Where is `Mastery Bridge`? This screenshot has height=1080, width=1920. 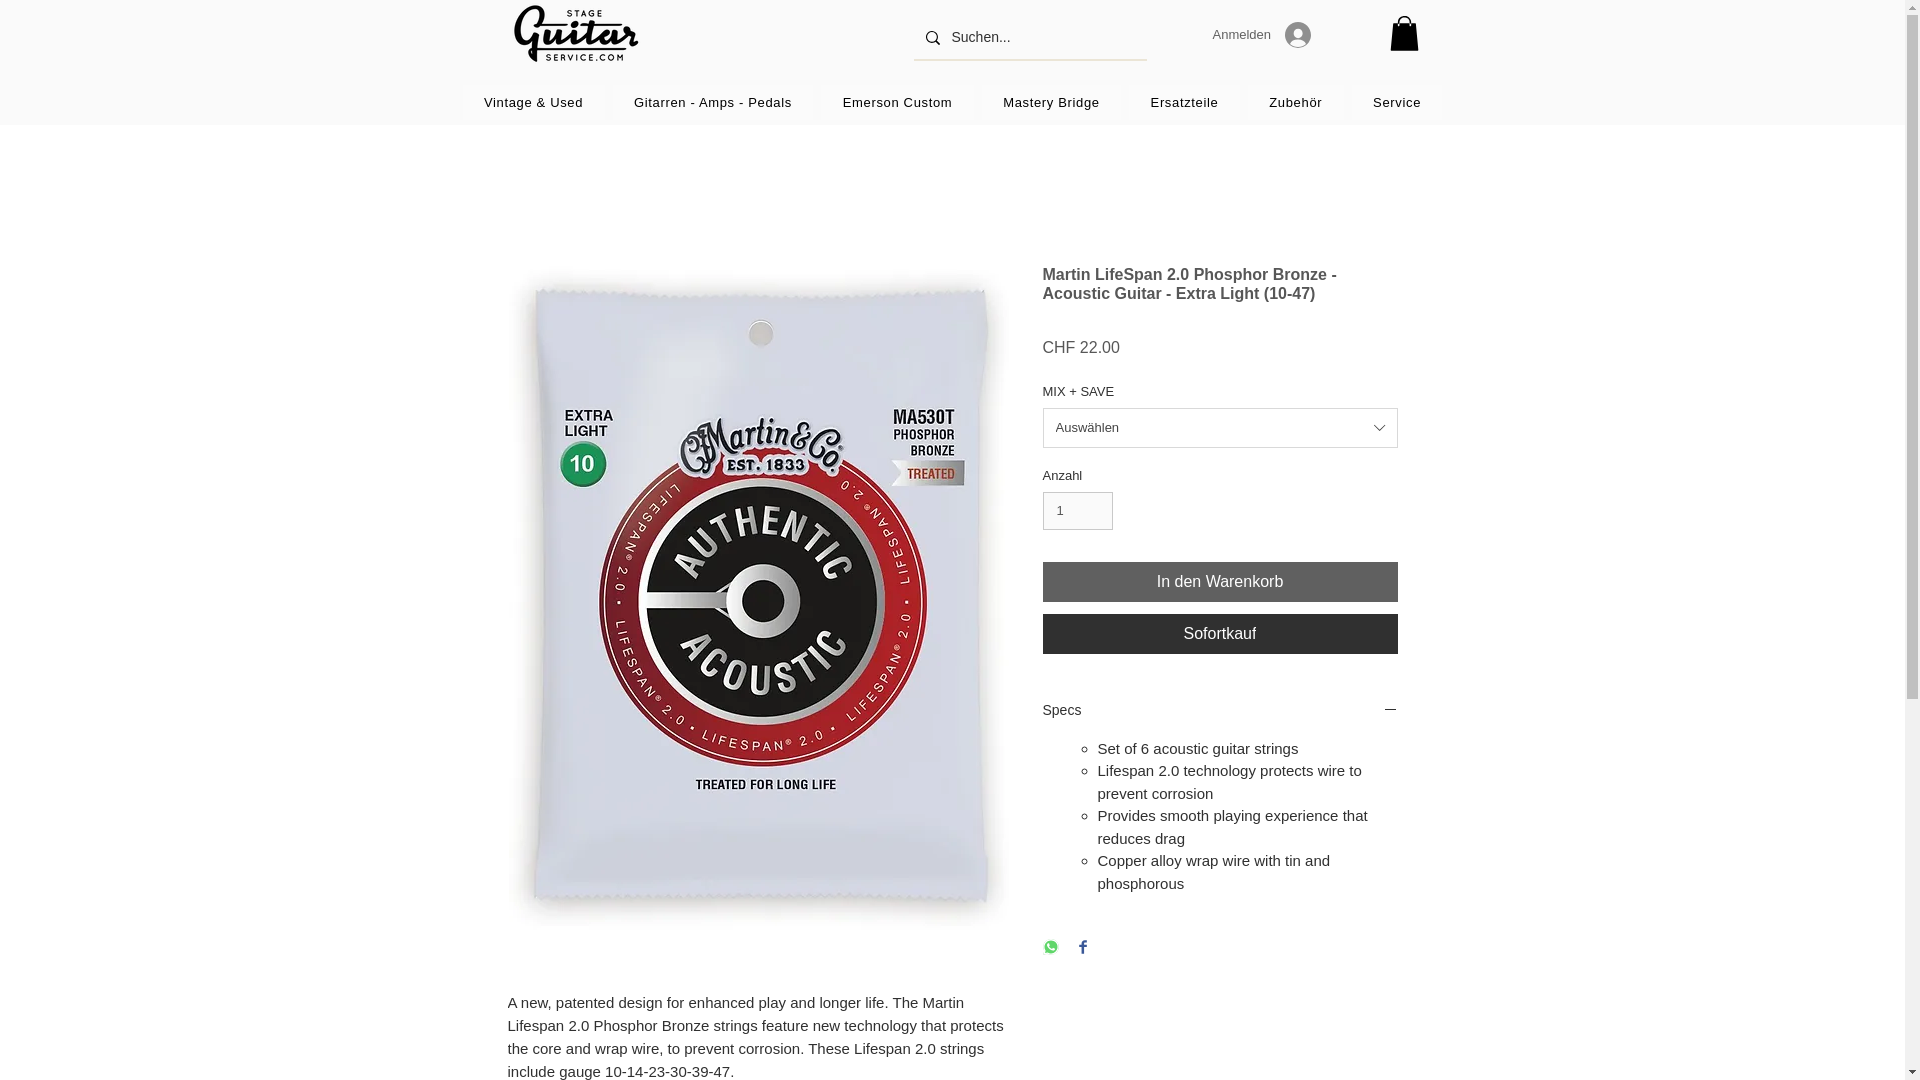 Mastery Bridge is located at coordinates (1051, 102).